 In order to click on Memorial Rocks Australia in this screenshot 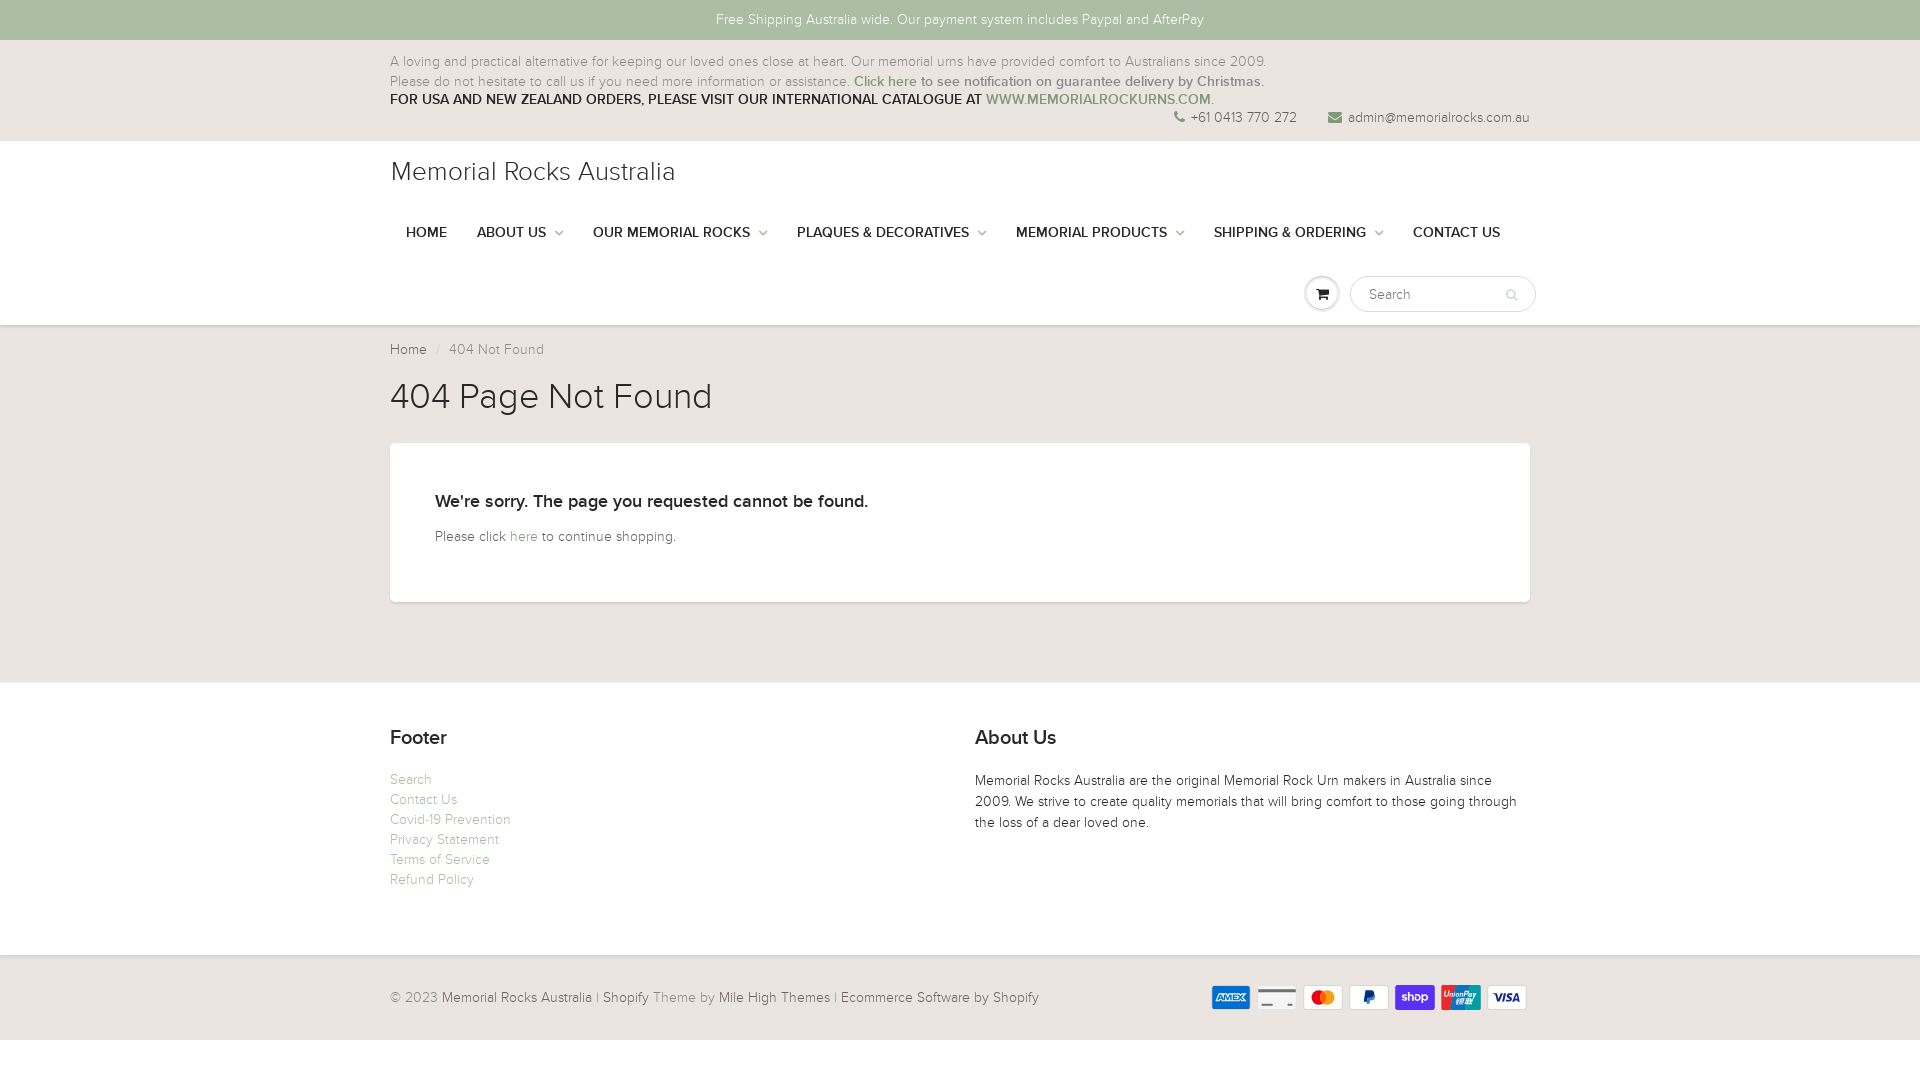, I will do `click(517, 998)`.